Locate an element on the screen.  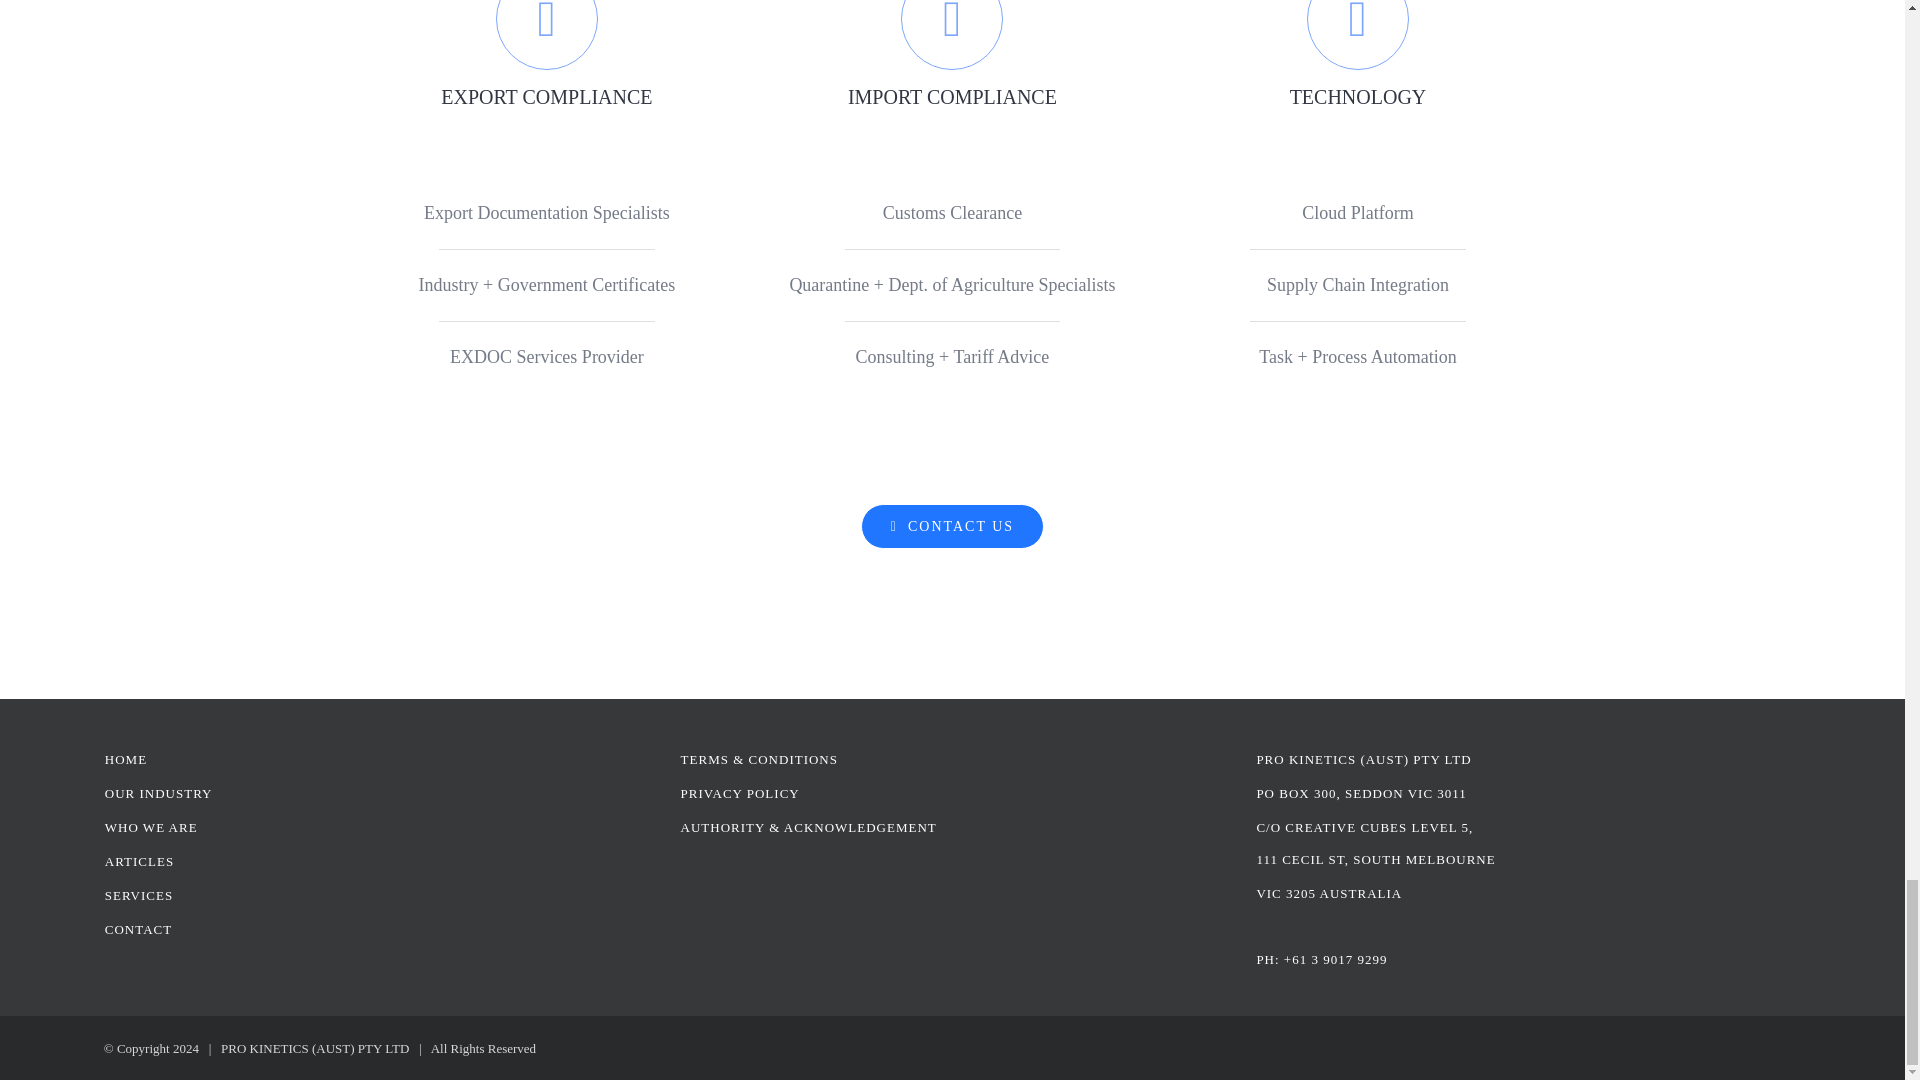
ARTICLES is located at coordinates (140, 860).